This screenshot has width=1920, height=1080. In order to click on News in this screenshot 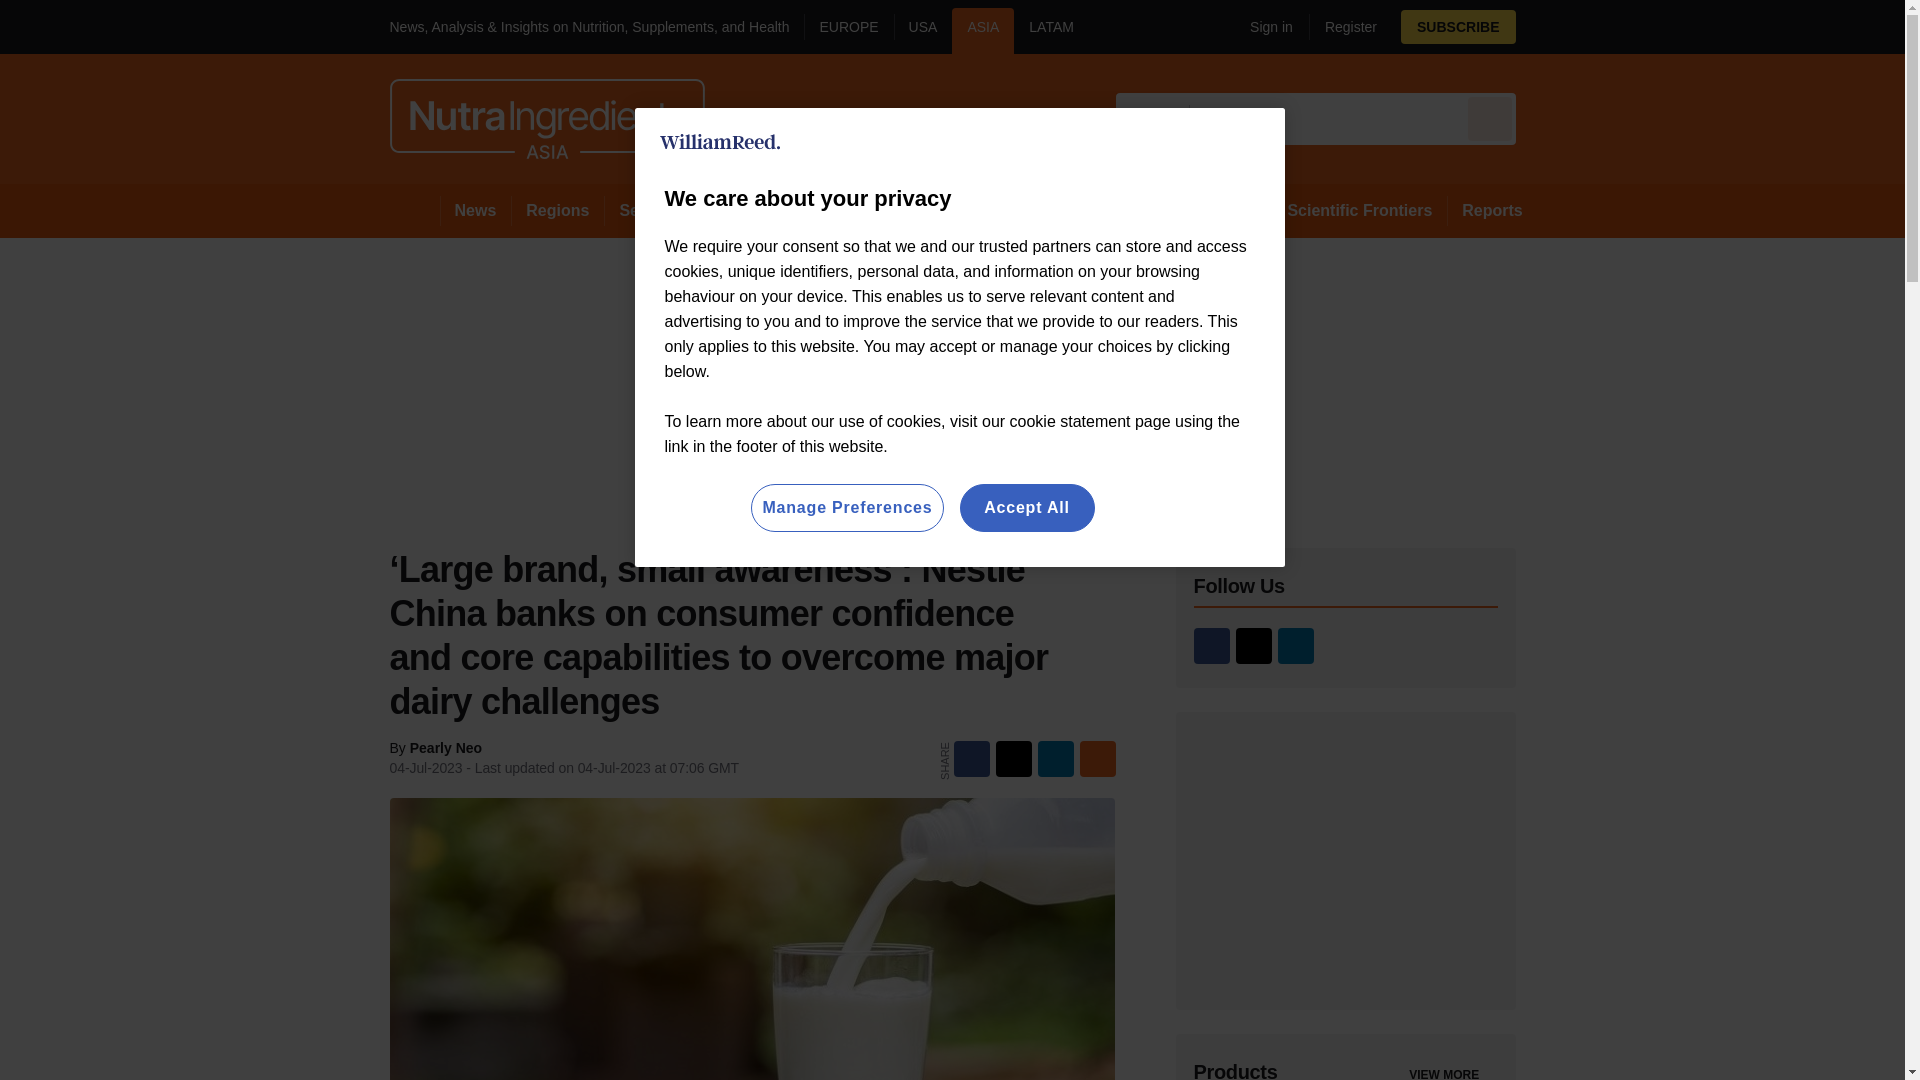, I will do `click(476, 210)`.